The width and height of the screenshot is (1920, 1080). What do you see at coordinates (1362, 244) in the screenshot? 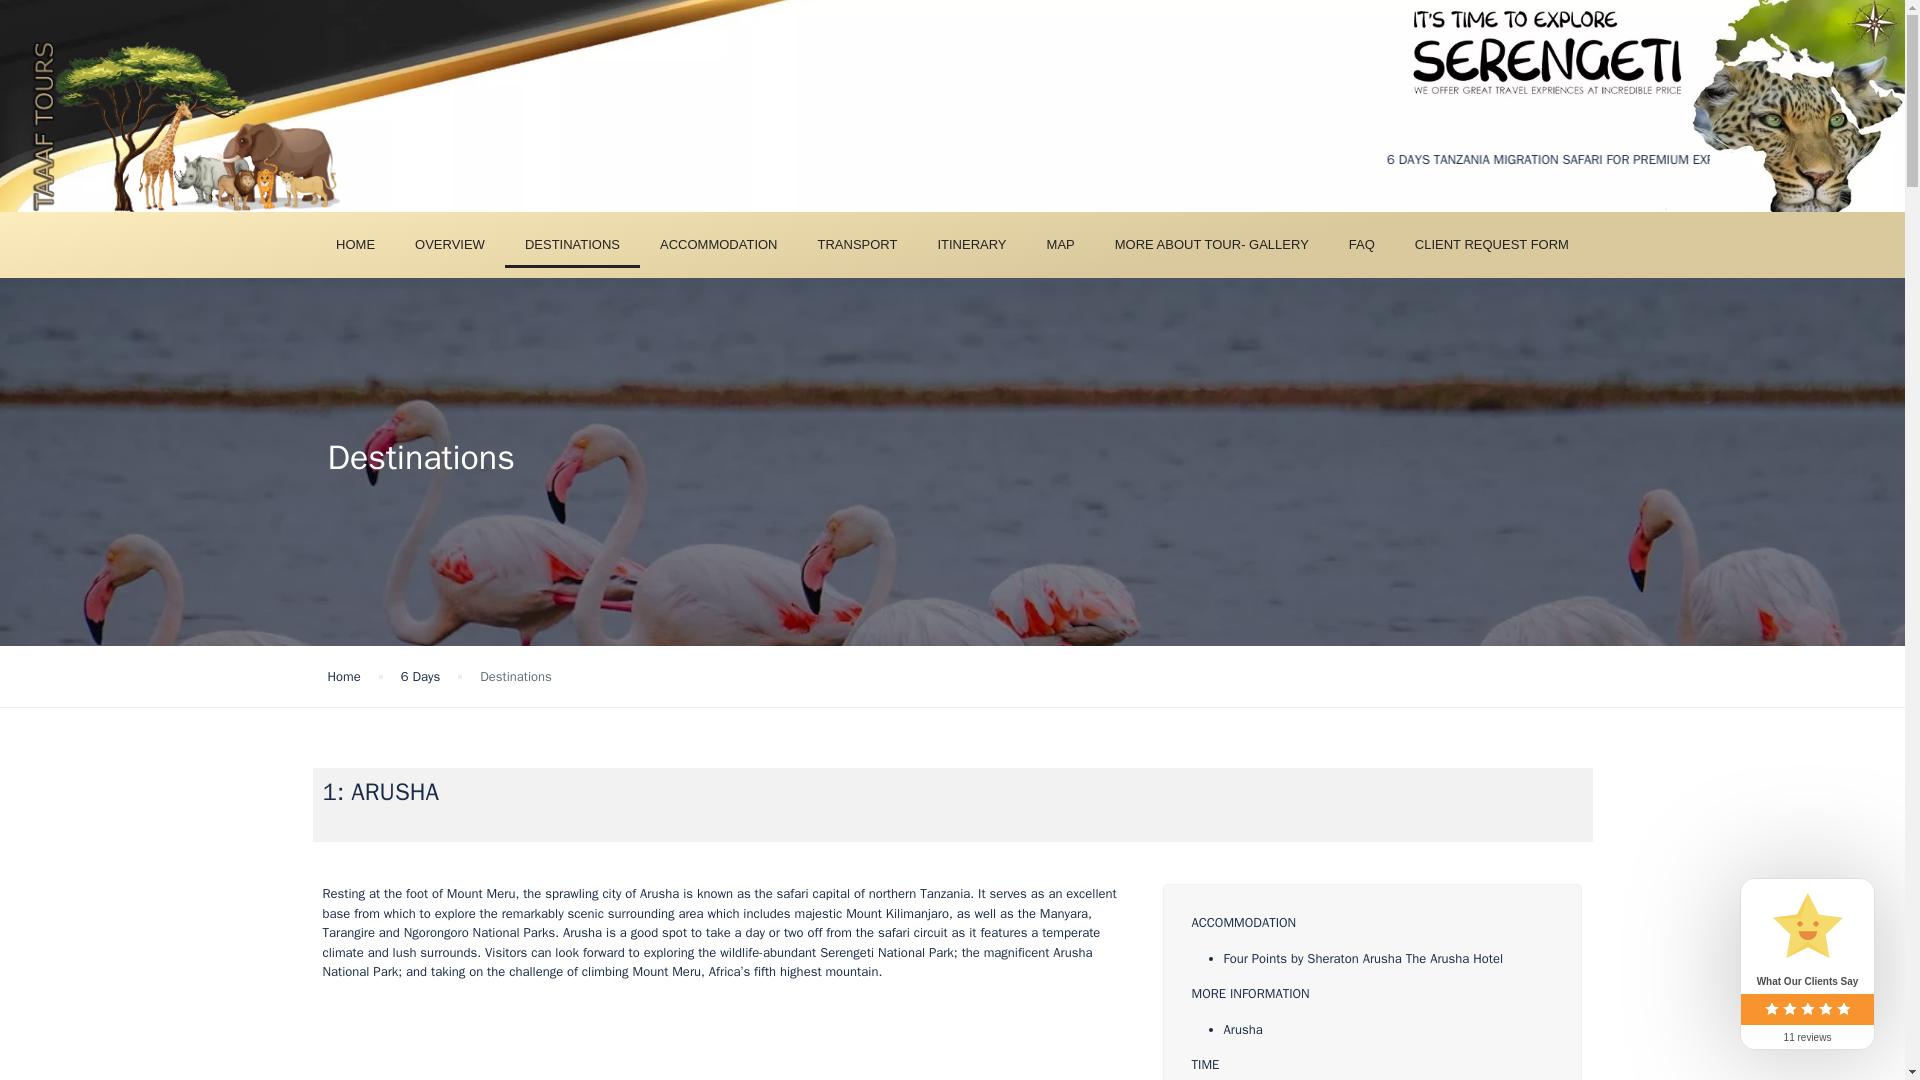
I see `FAQ` at bounding box center [1362, 244].